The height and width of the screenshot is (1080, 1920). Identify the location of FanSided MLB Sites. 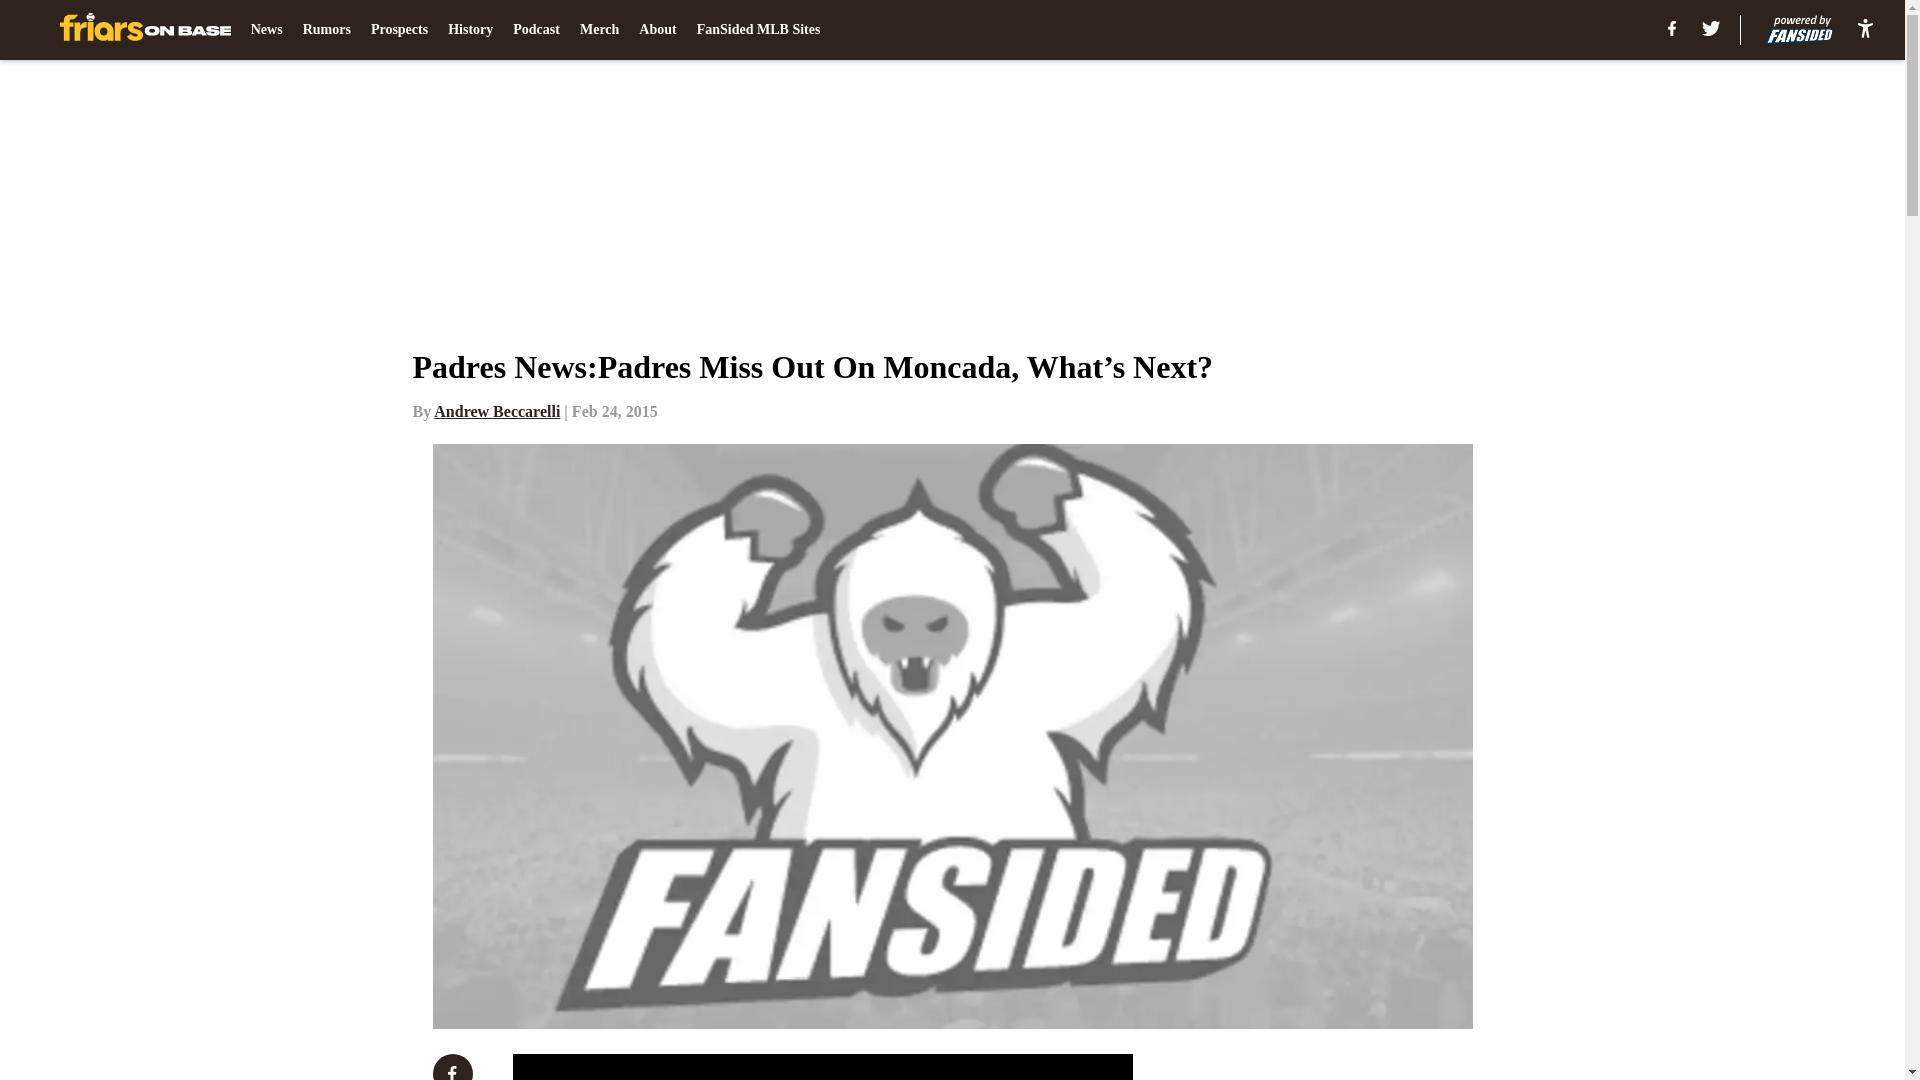
(758, 30).